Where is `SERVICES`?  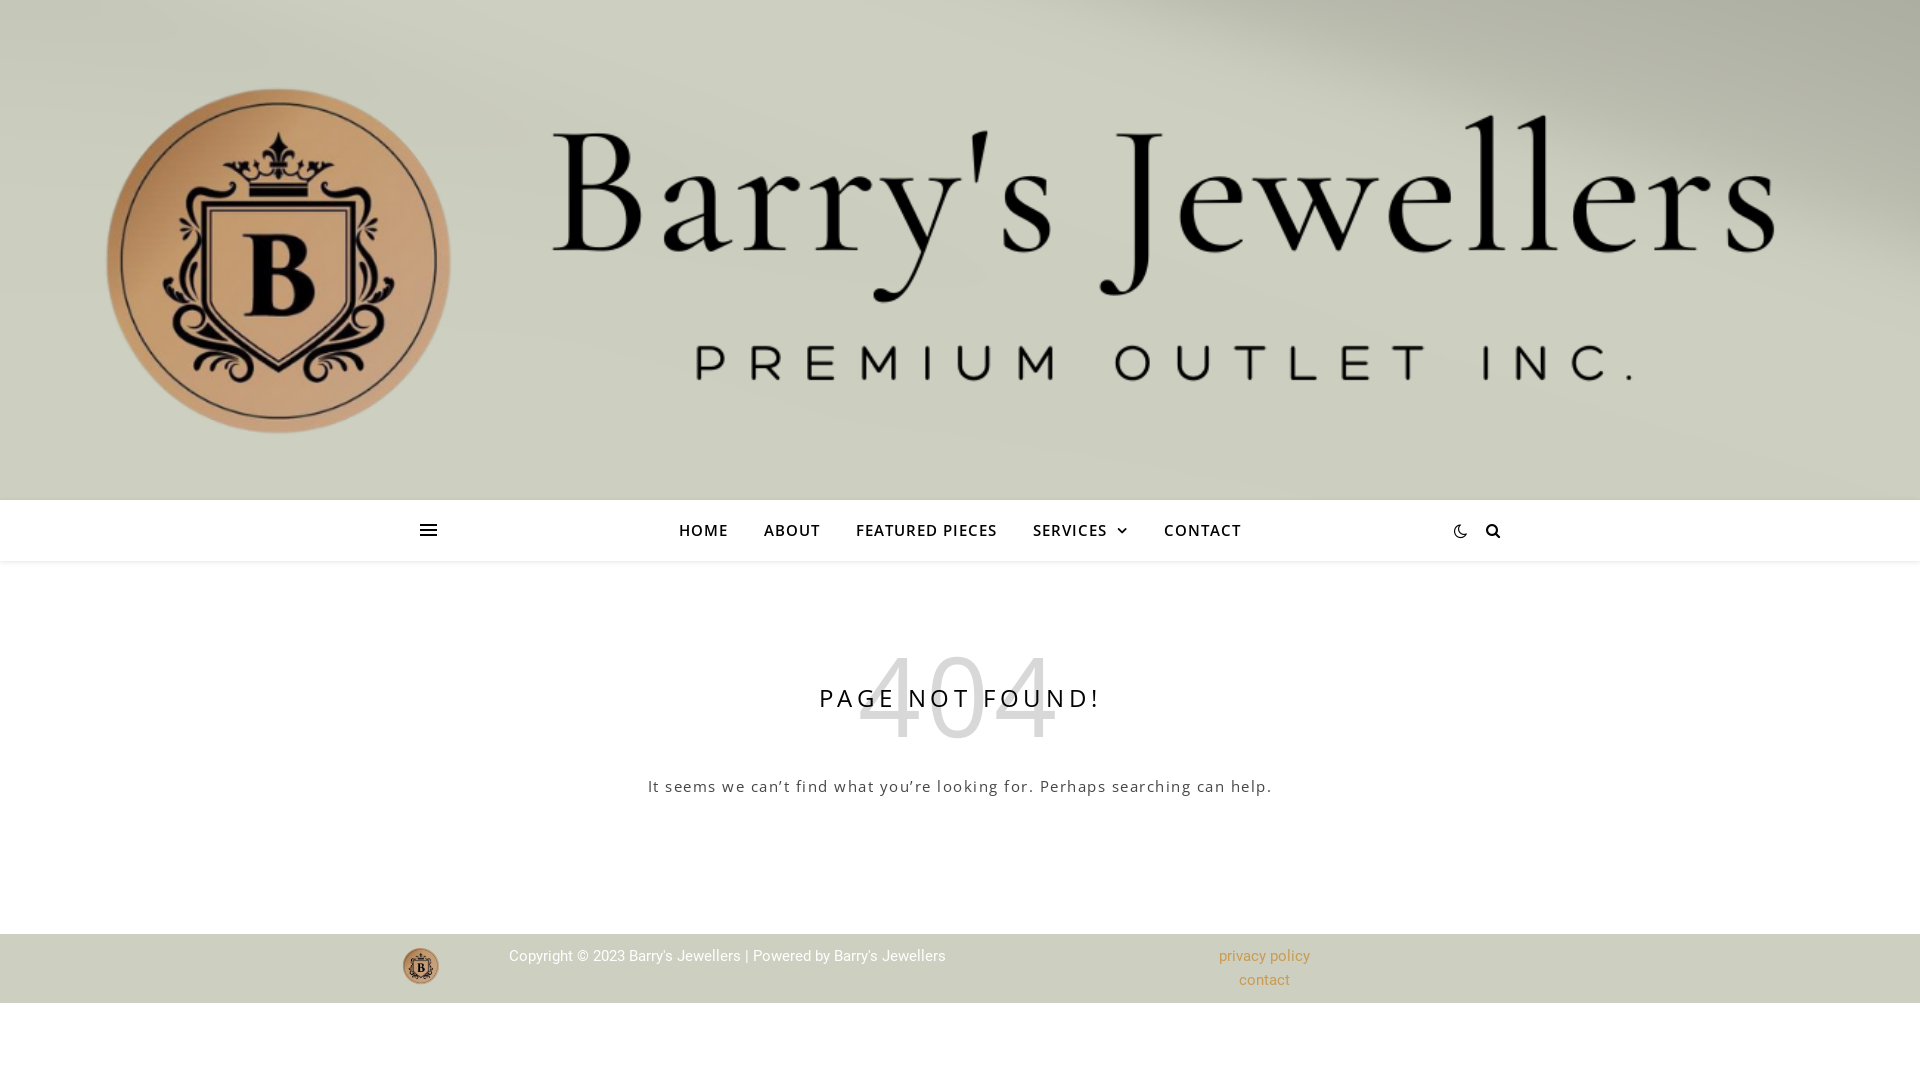 SERVICES is located at coordinates (1080, 530).